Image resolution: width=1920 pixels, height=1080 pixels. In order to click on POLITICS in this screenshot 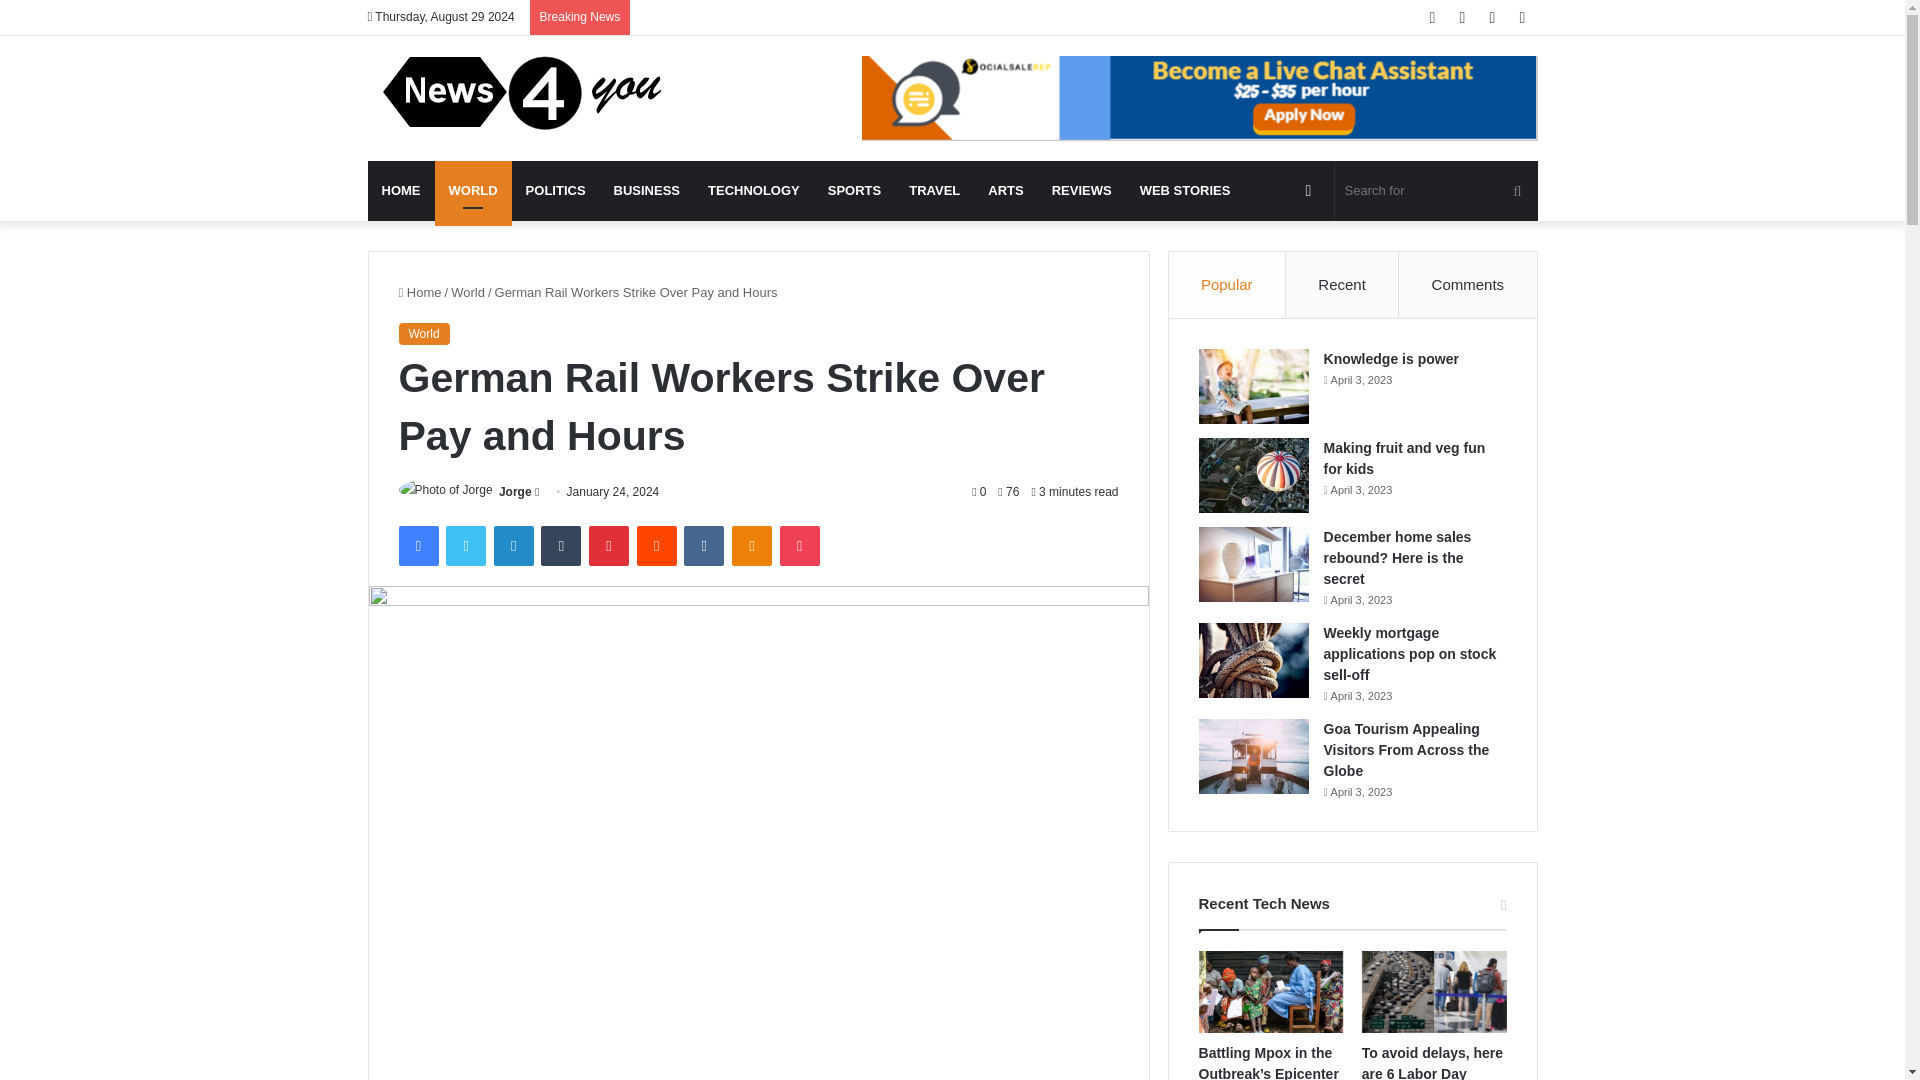, I will do `click(556, 190)`.